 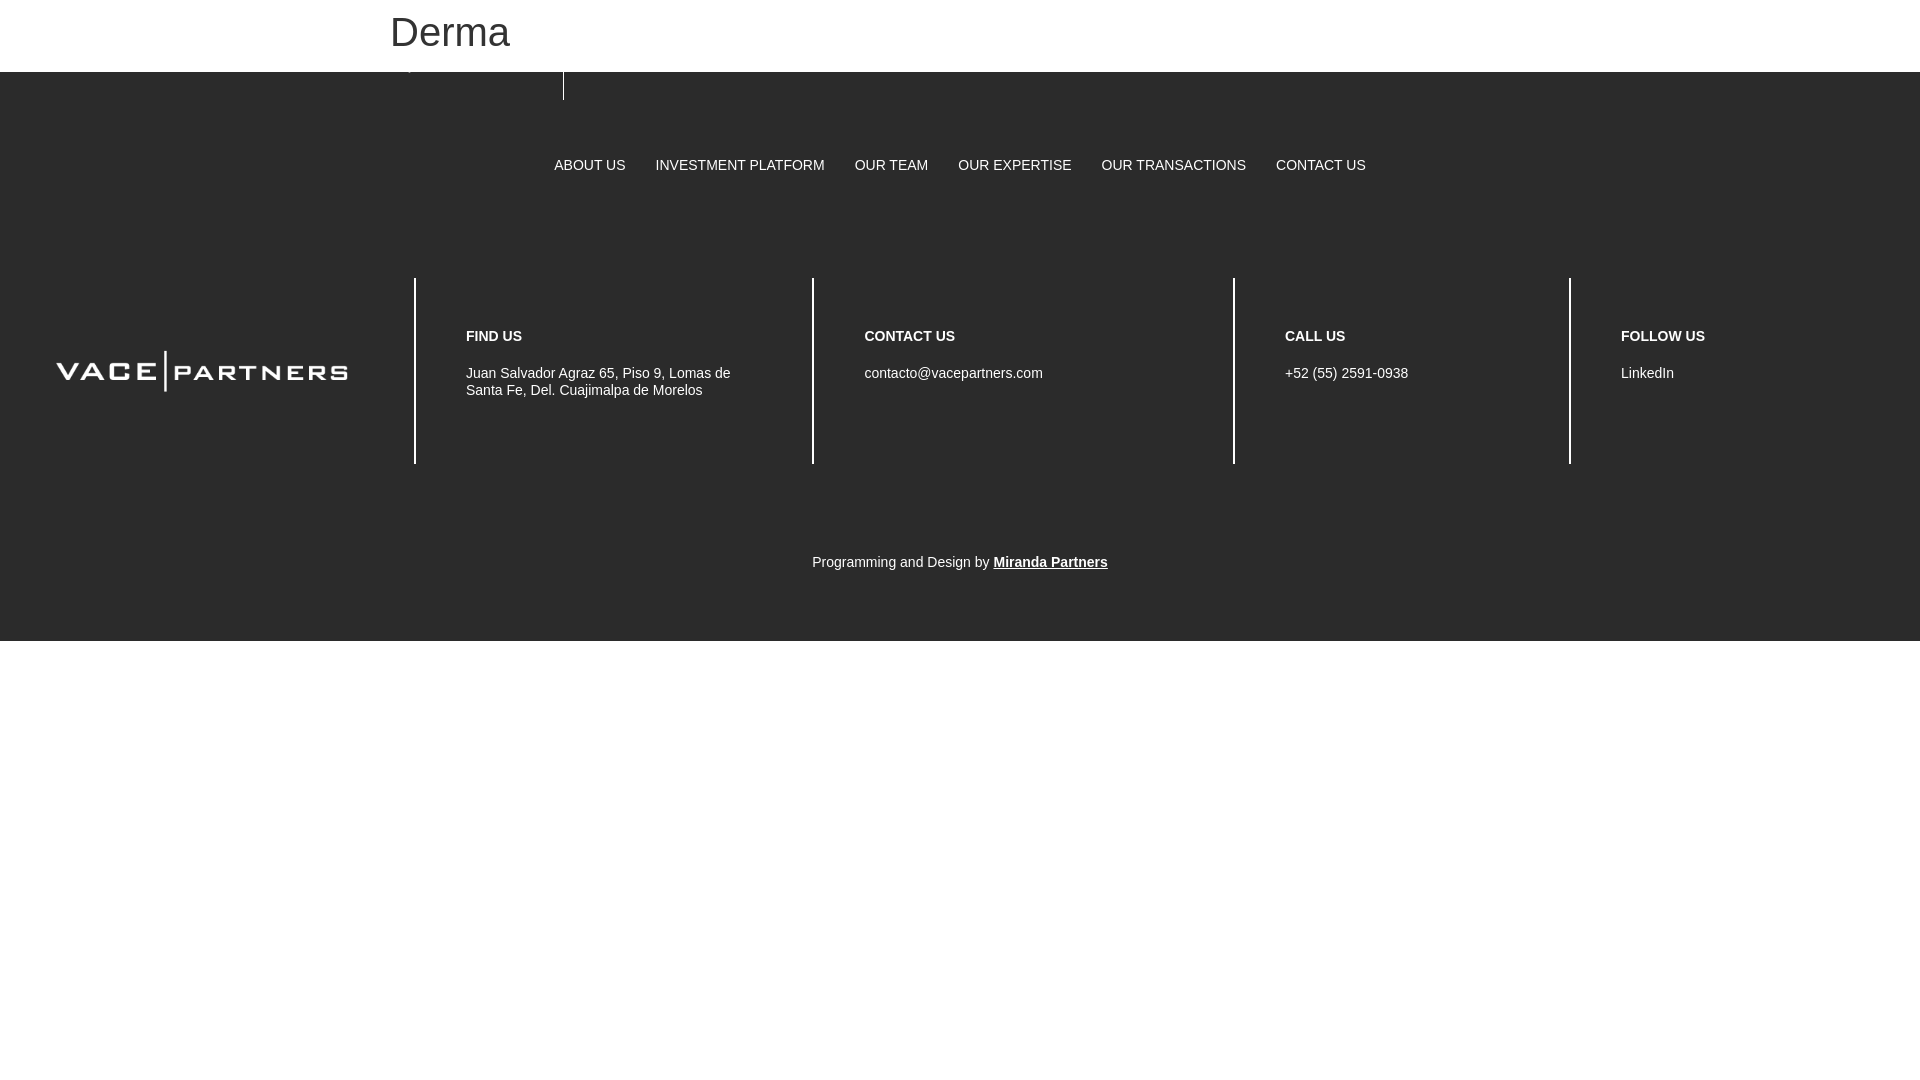 What do you see at coordinates (1014, 164) in the screenshot?
I see `OUR EXPERTISE` at bounding box center [1014, 164].